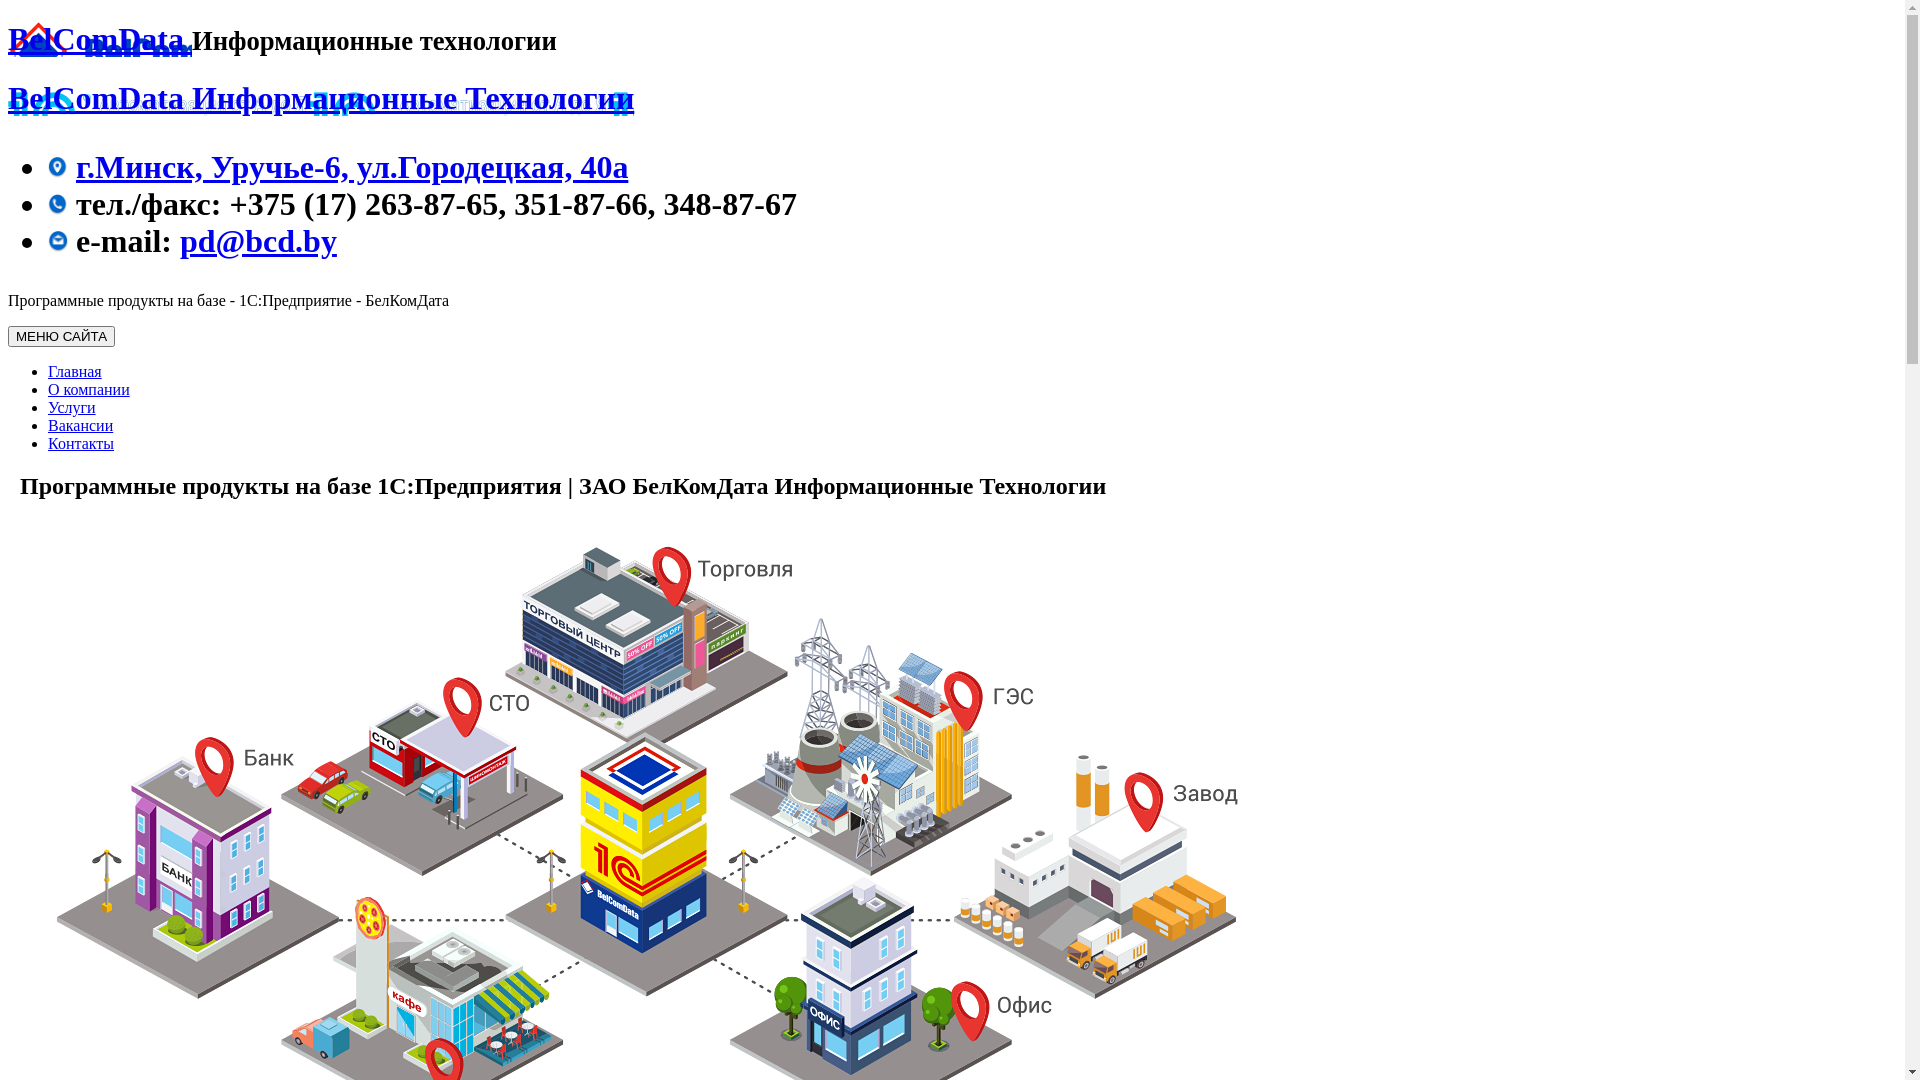 The image size is (1920, 1080). Describe the element at coordinates (100, 39) in the screenshot. I see `BelComData` at that location.